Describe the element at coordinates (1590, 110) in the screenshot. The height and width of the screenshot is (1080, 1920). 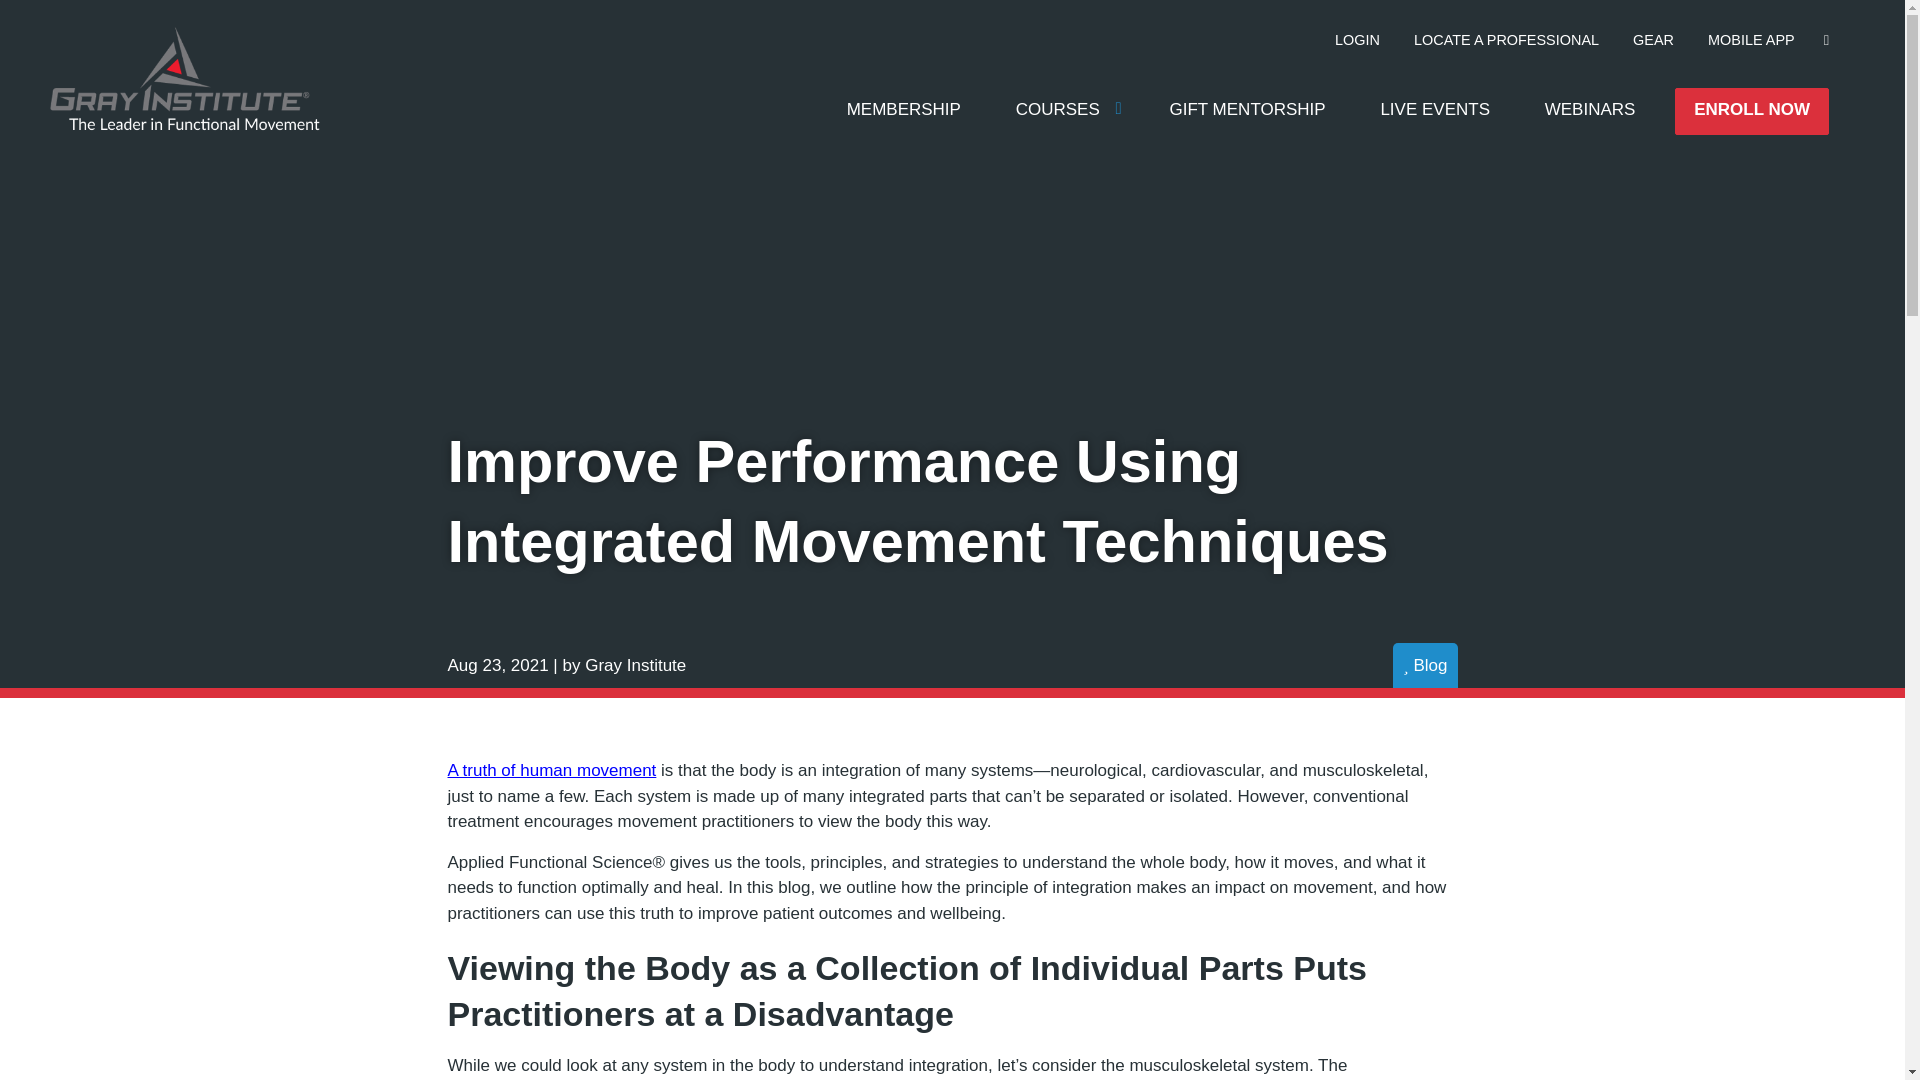
I see `WEBINARS` at that location.